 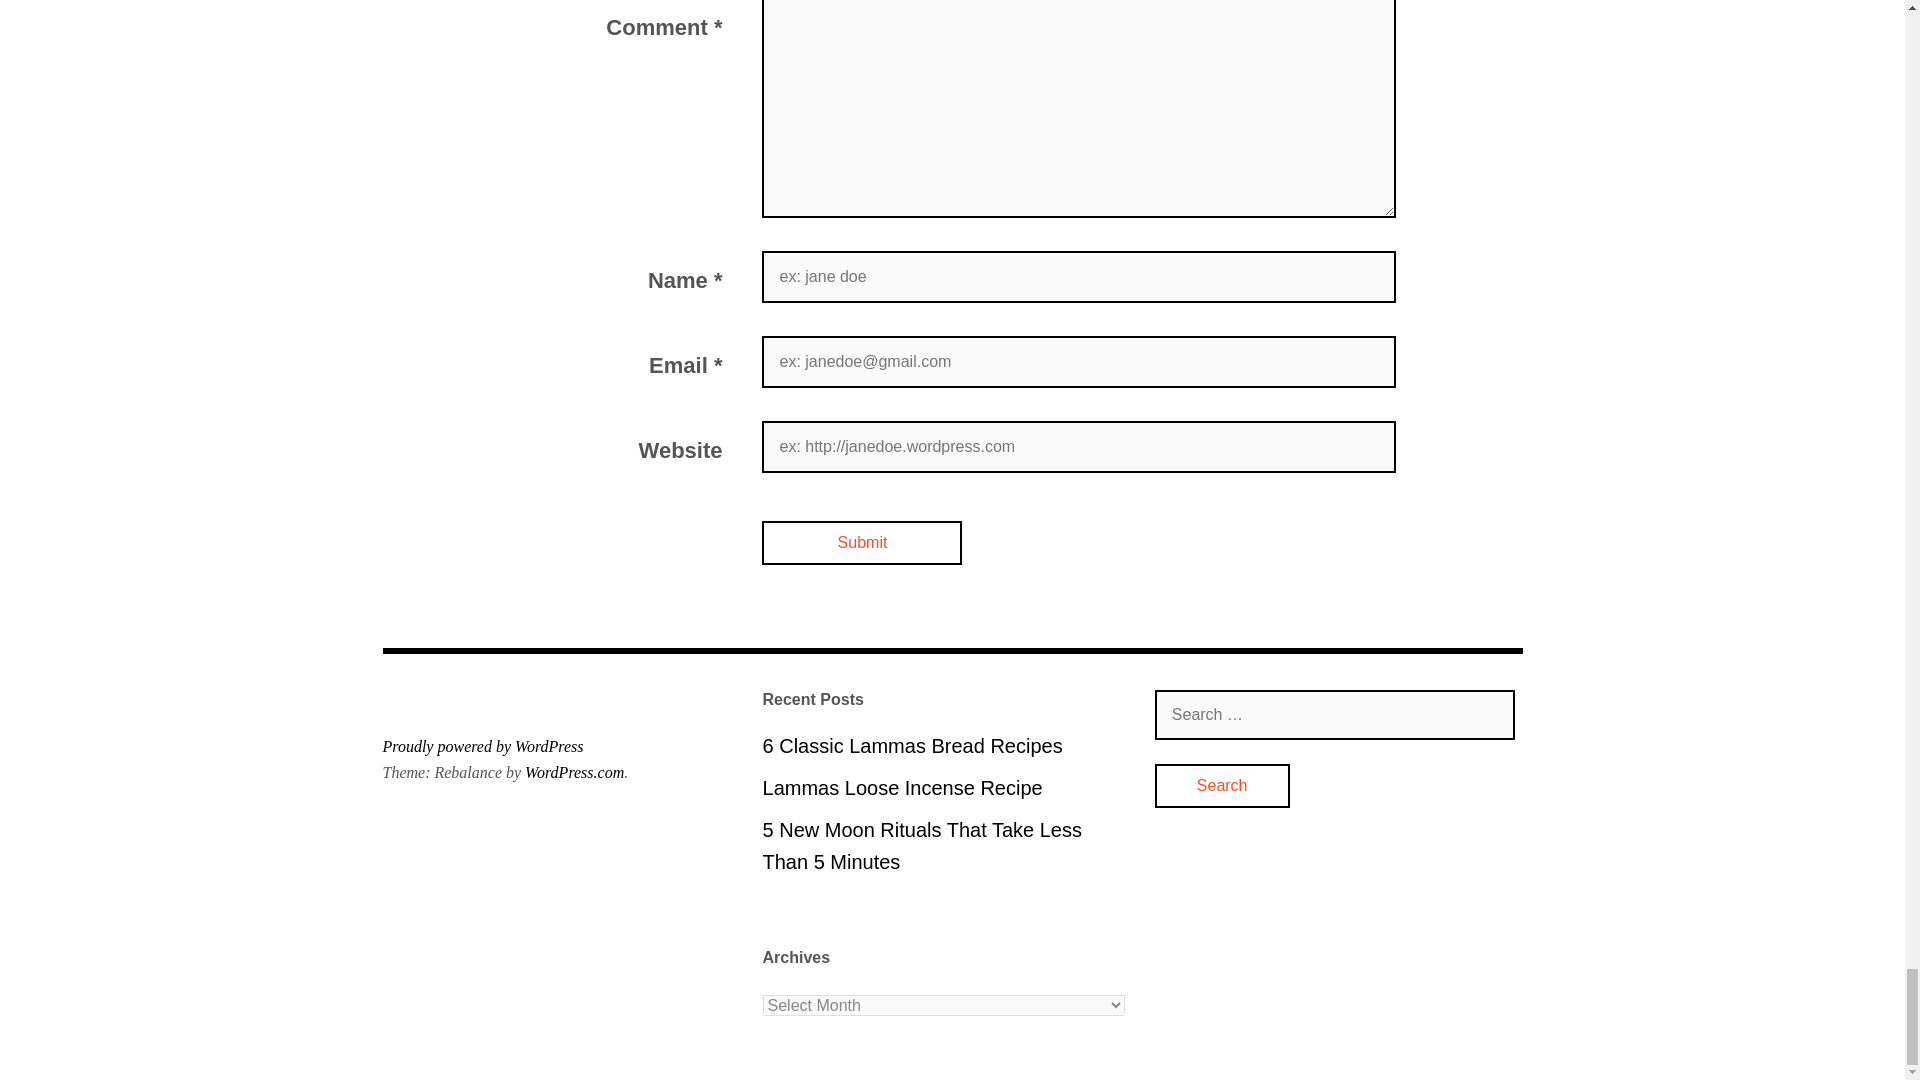 What do you see at coordinates (1222, 785) in the screenshot?
I see `Search` at bounding box center [1222, 785].